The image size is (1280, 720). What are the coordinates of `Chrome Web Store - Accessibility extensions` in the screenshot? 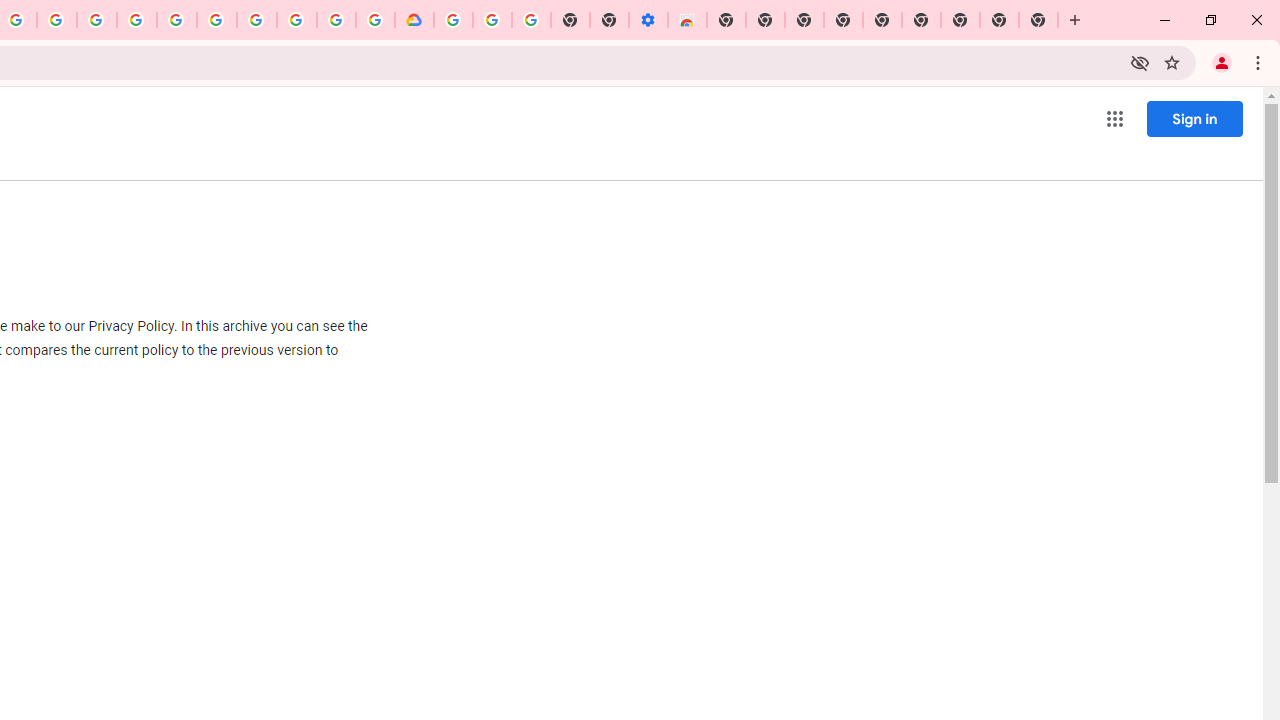 It's located at (687, 20).